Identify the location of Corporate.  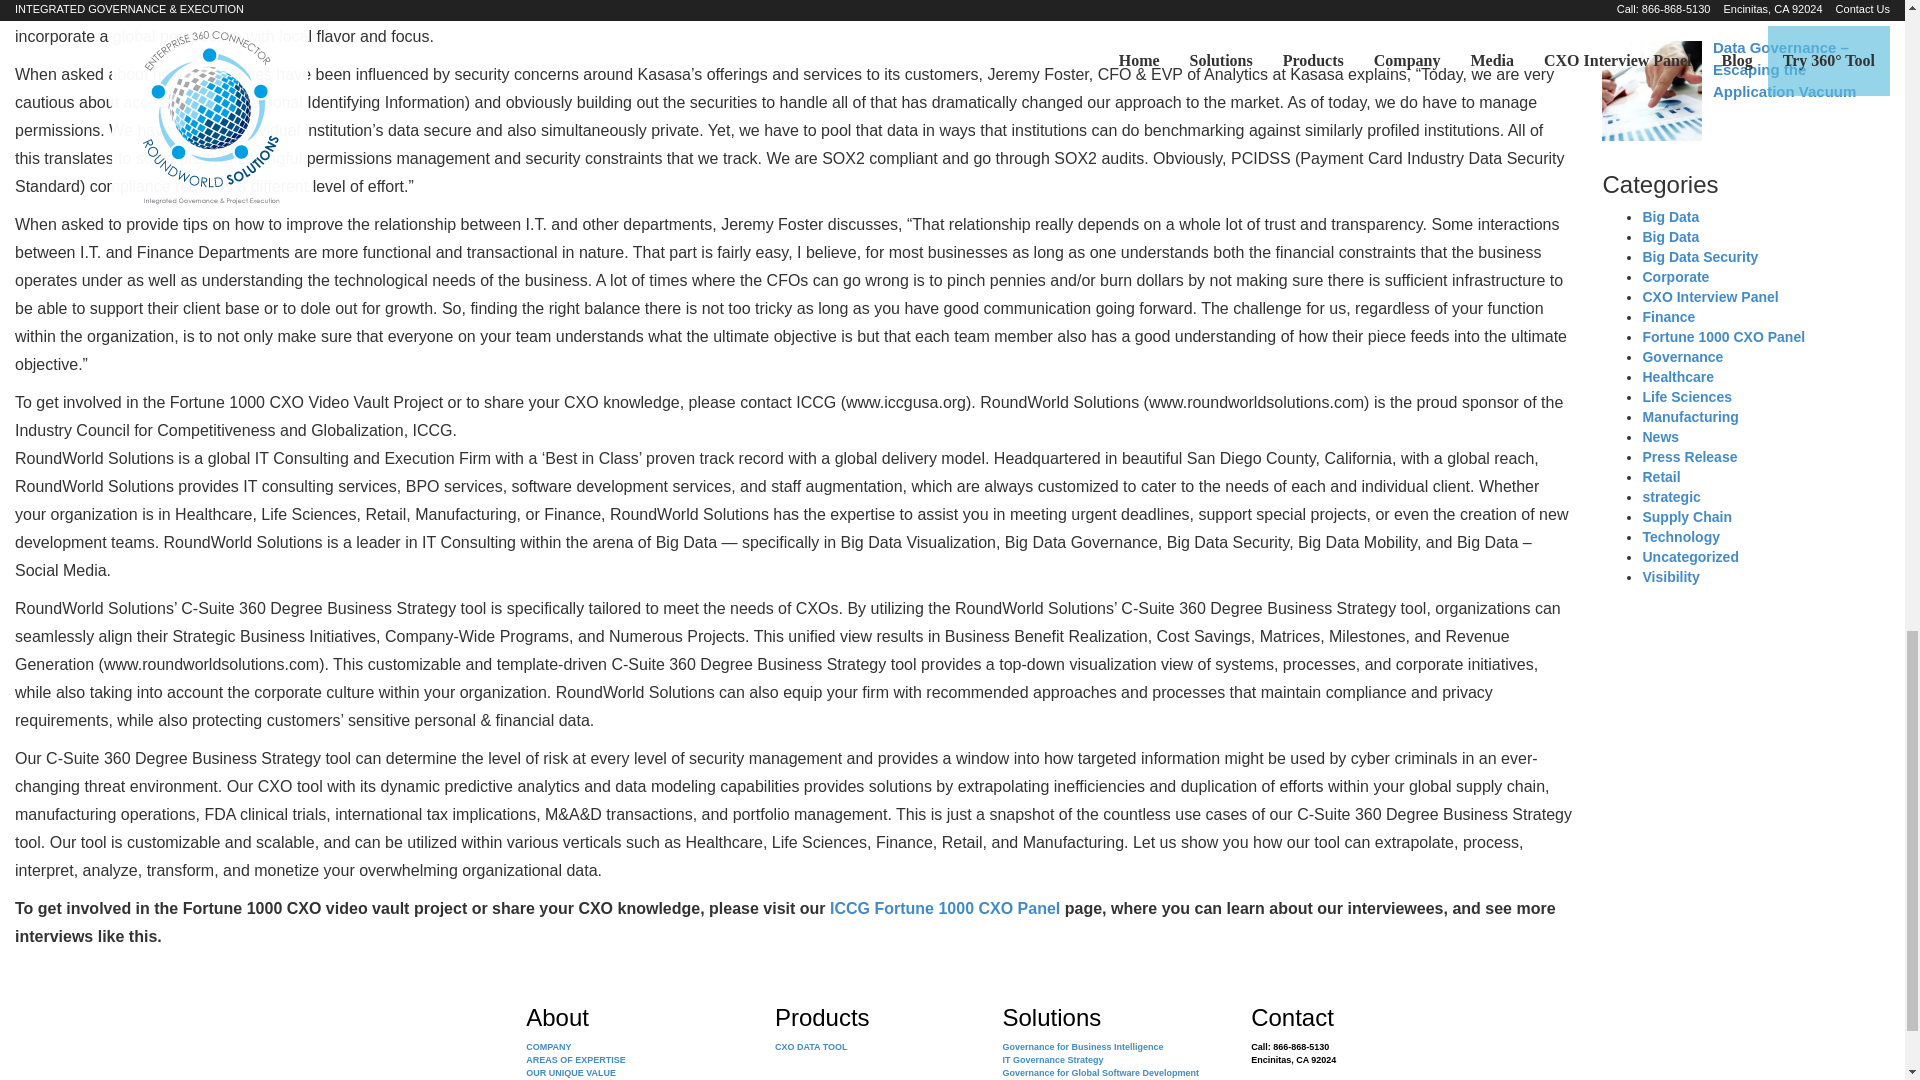
(1674, 276).